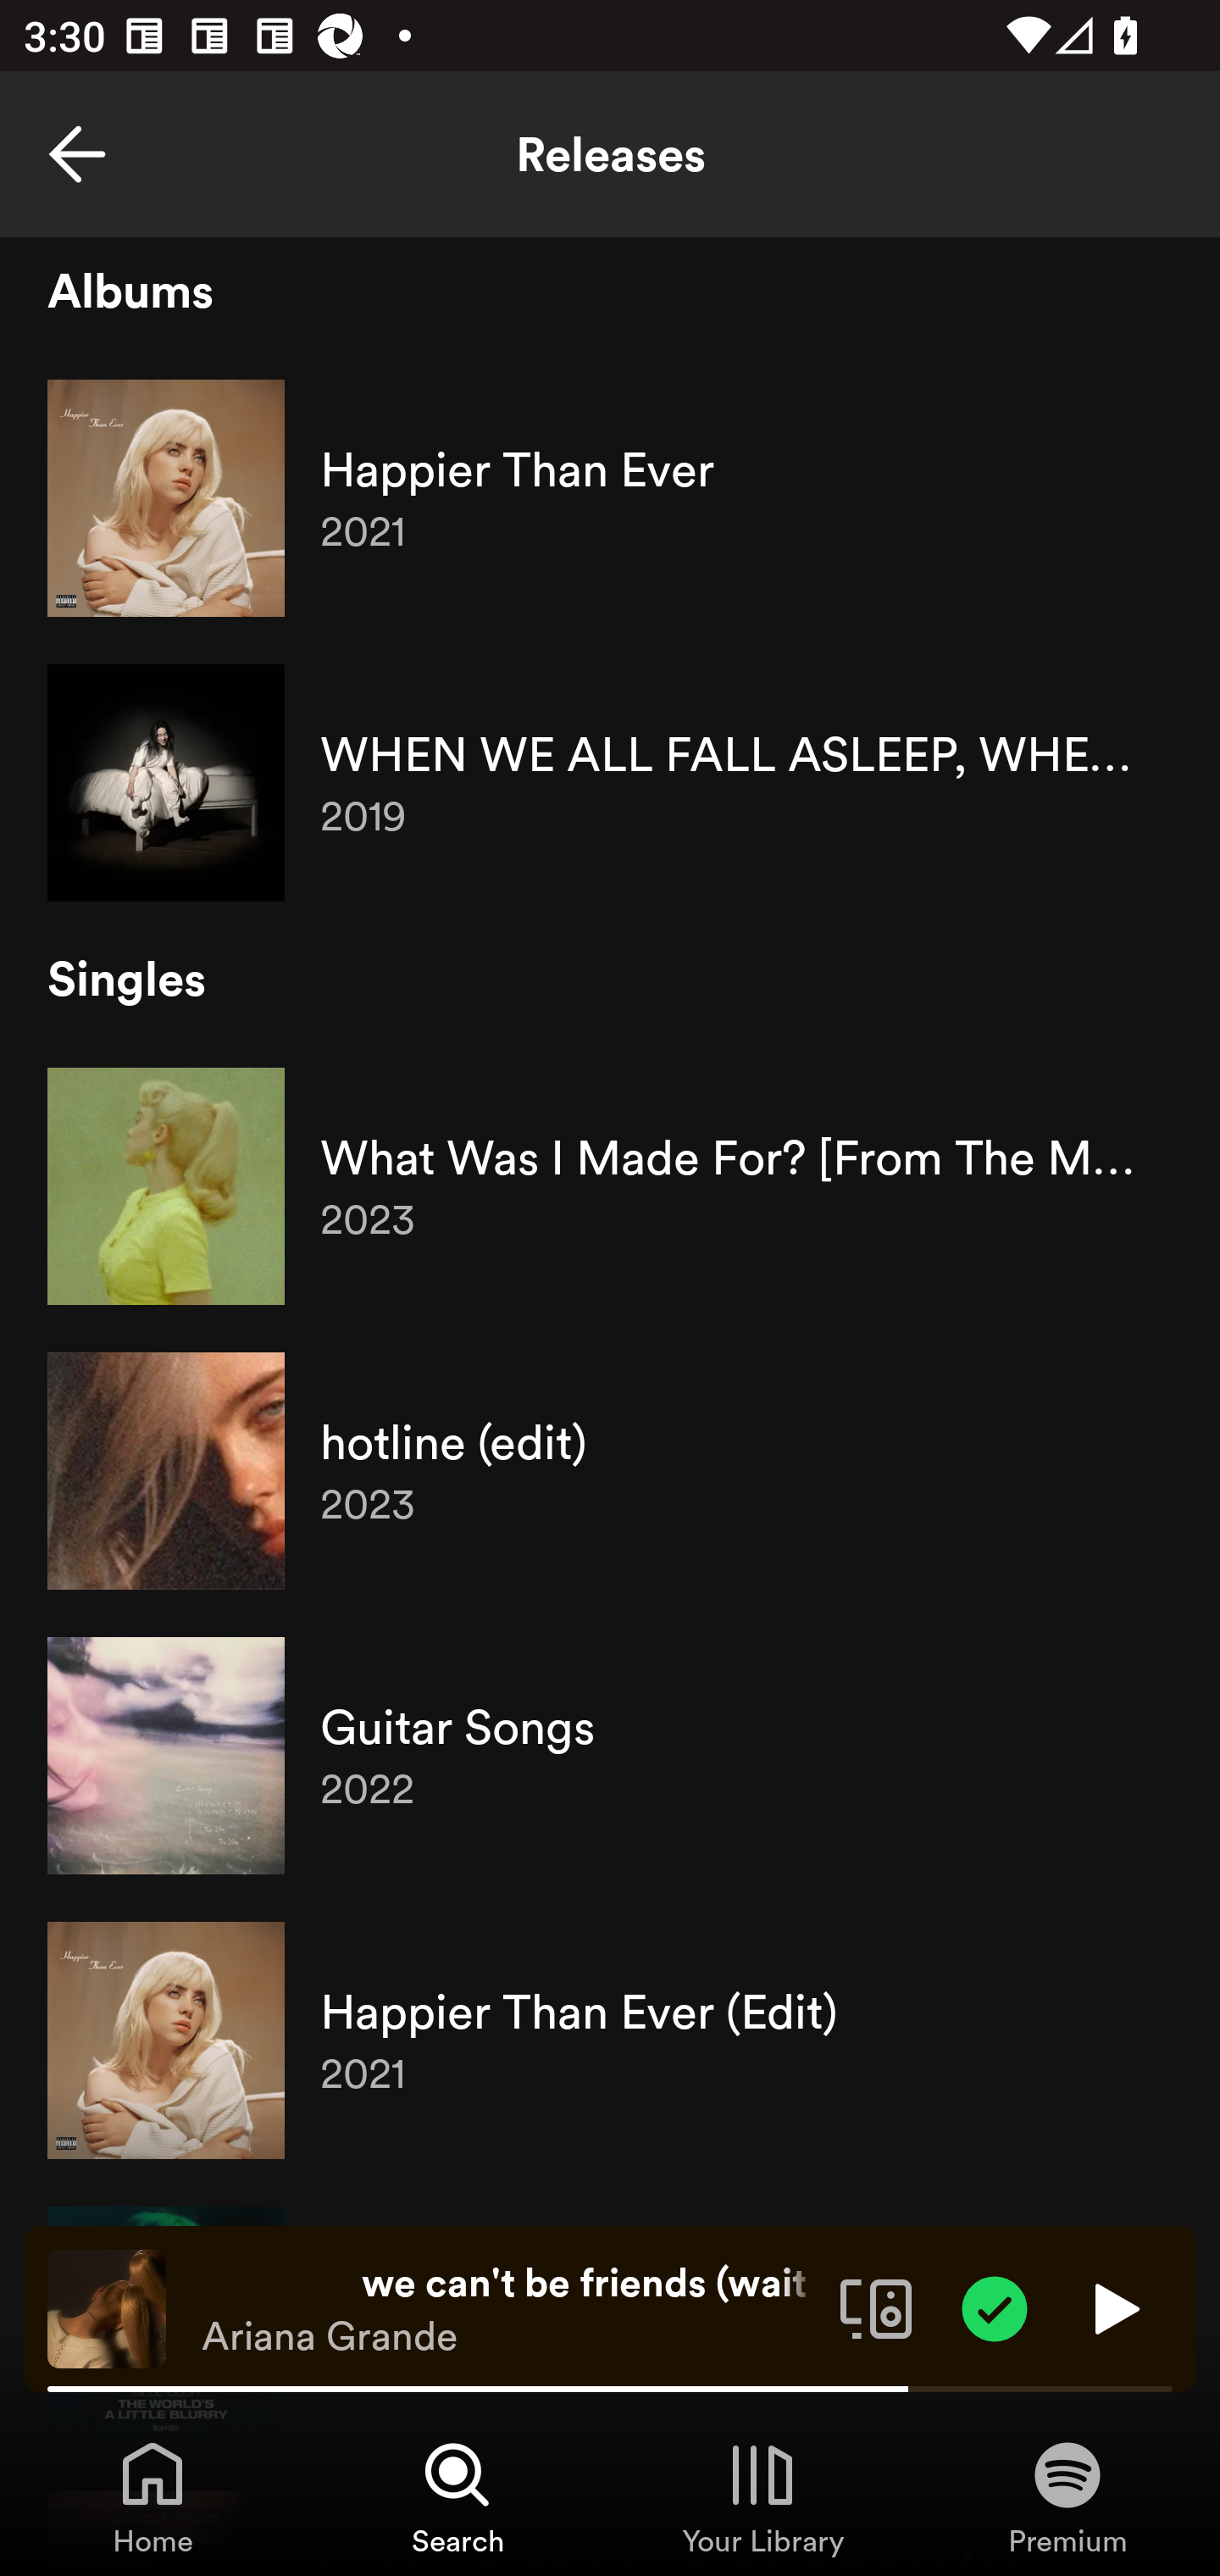 The height and width of the screenshot is (2576, 1220). I want to click on Premium, Tab 4 of 4 Premium Premium, so click(1067, 2496).